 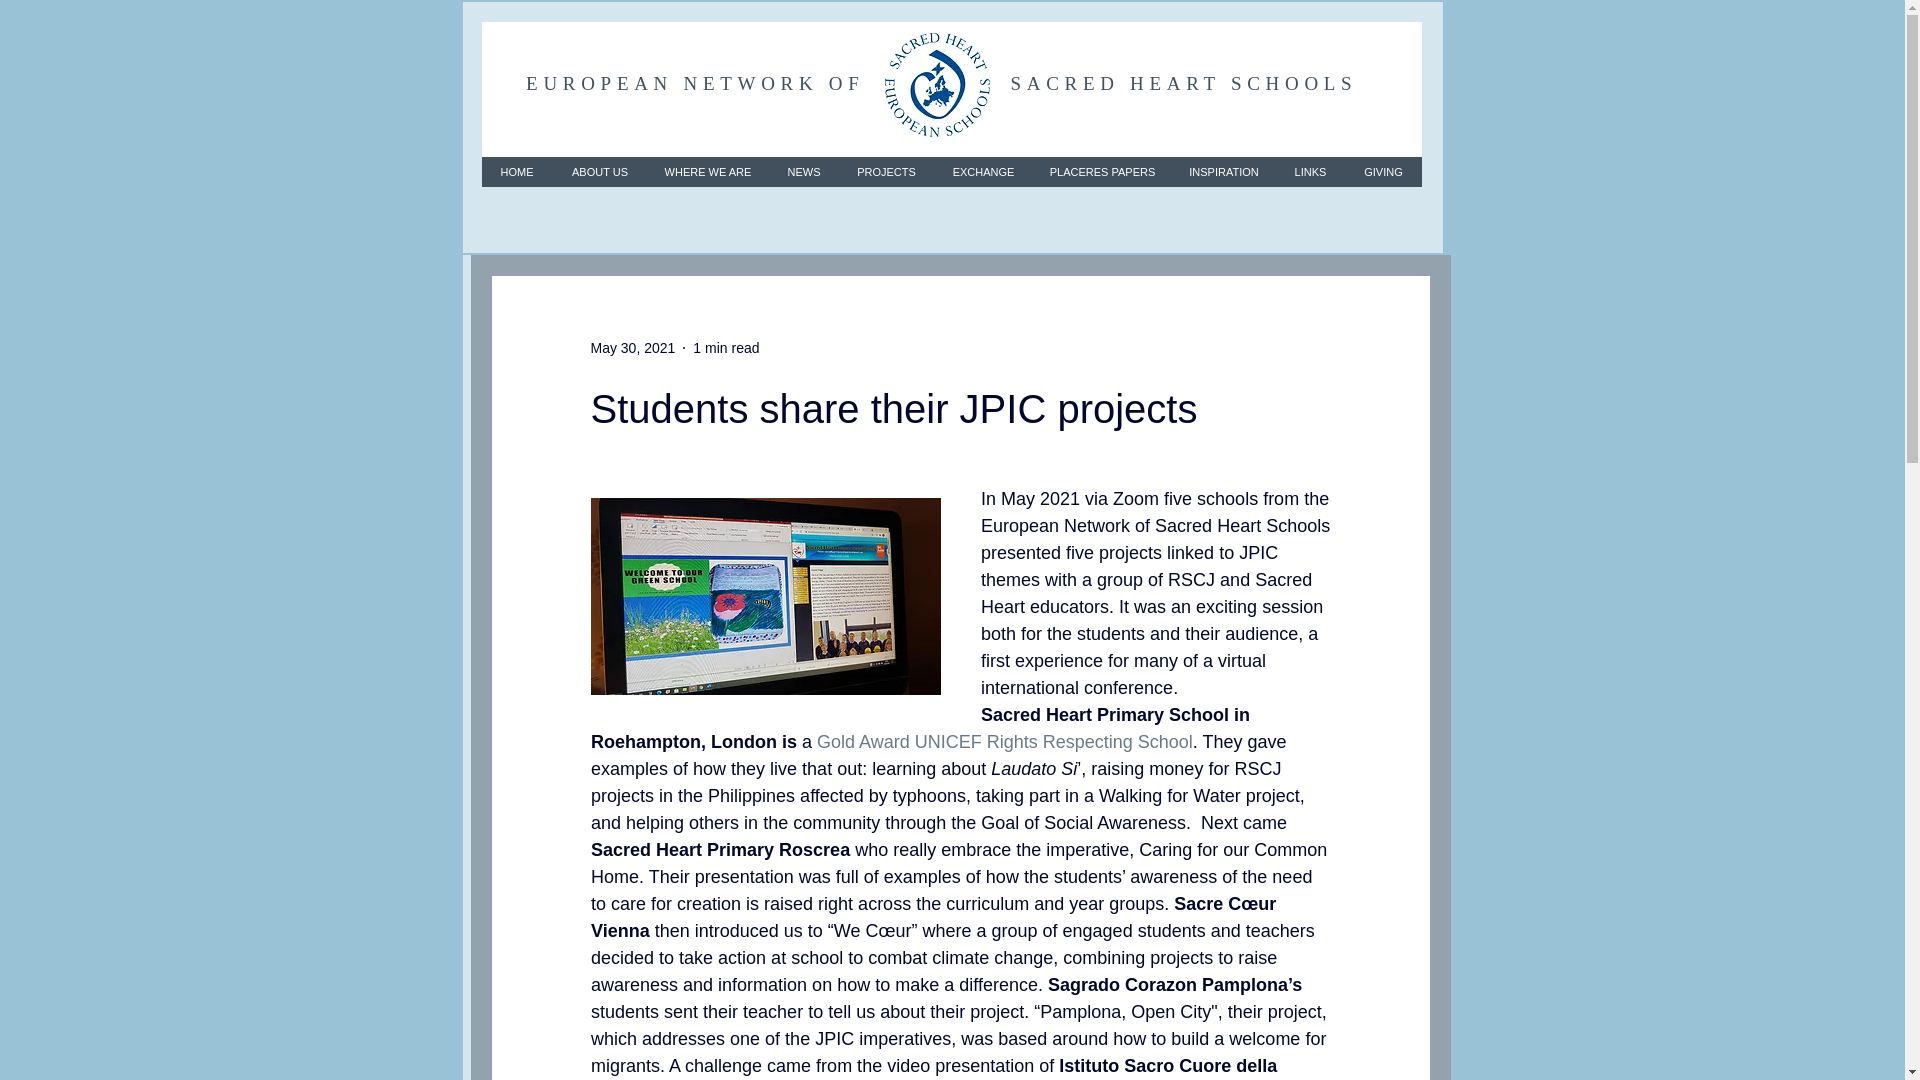 I want to click on May 30, 2021, so click(x=632, y=348).